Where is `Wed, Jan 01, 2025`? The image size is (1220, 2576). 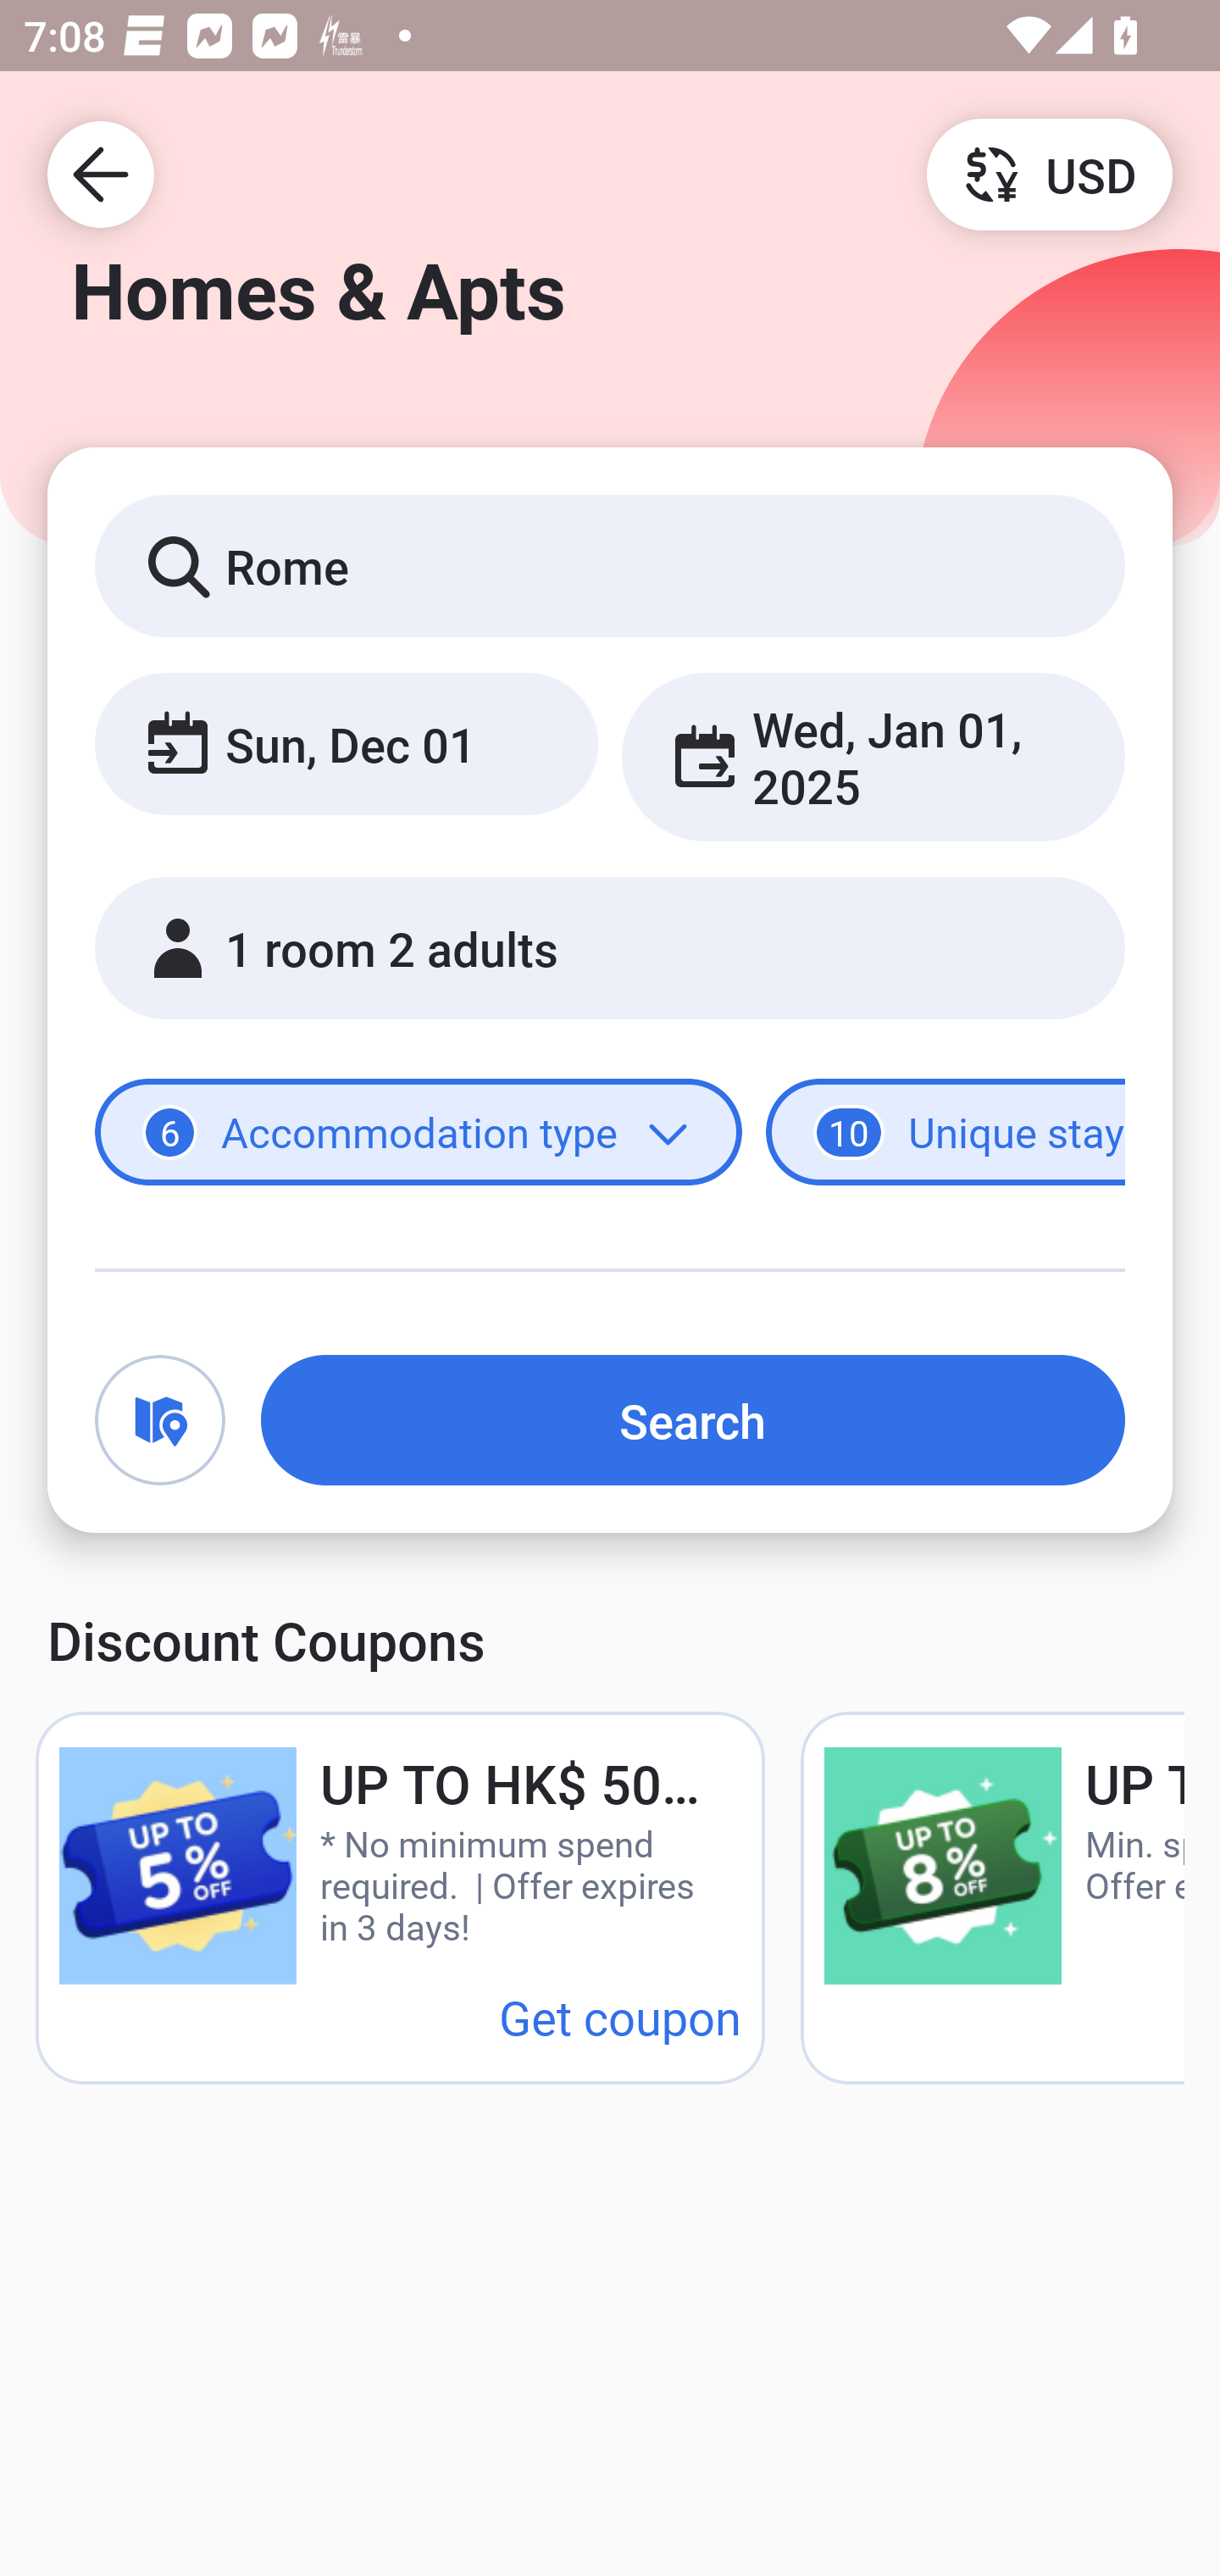 Wed, Jan 01, 2025 is located at coordinates (873, 758).